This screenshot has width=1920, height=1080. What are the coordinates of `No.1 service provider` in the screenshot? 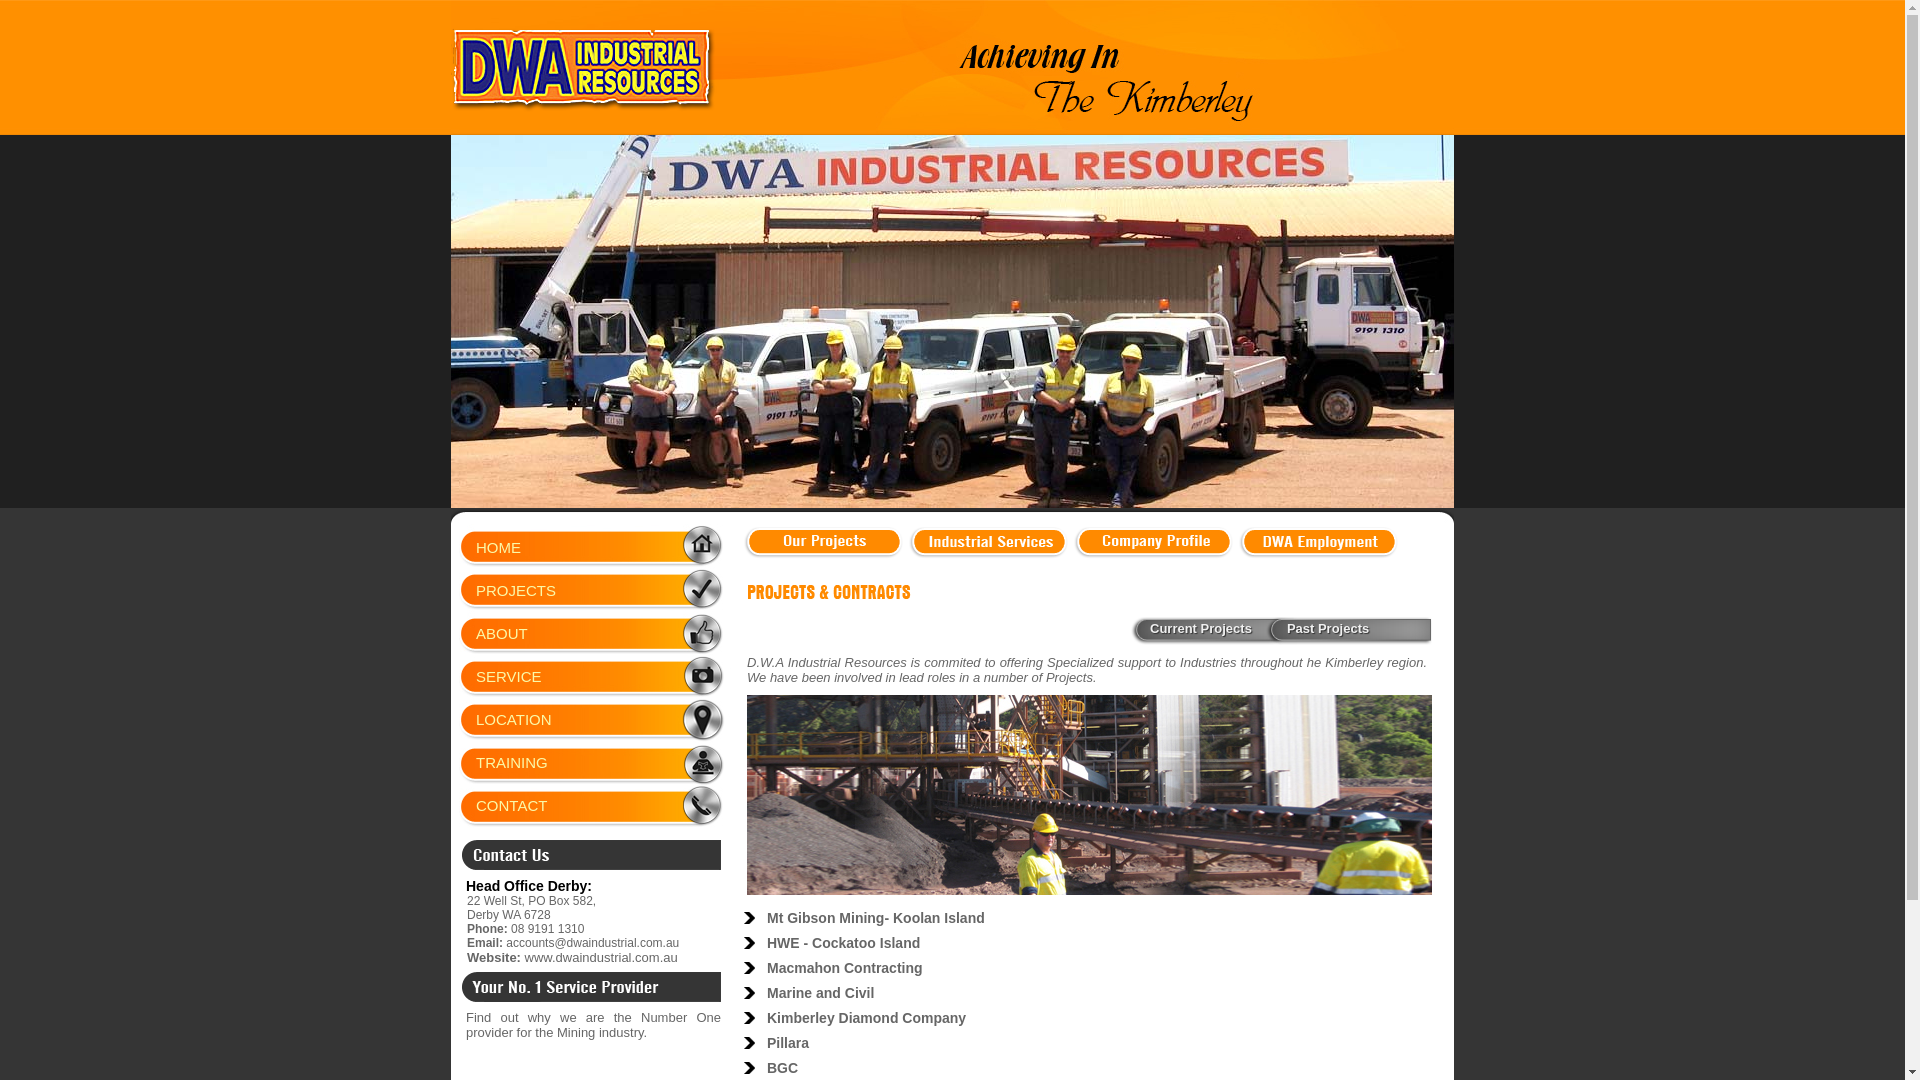 It's located at (592, 988).